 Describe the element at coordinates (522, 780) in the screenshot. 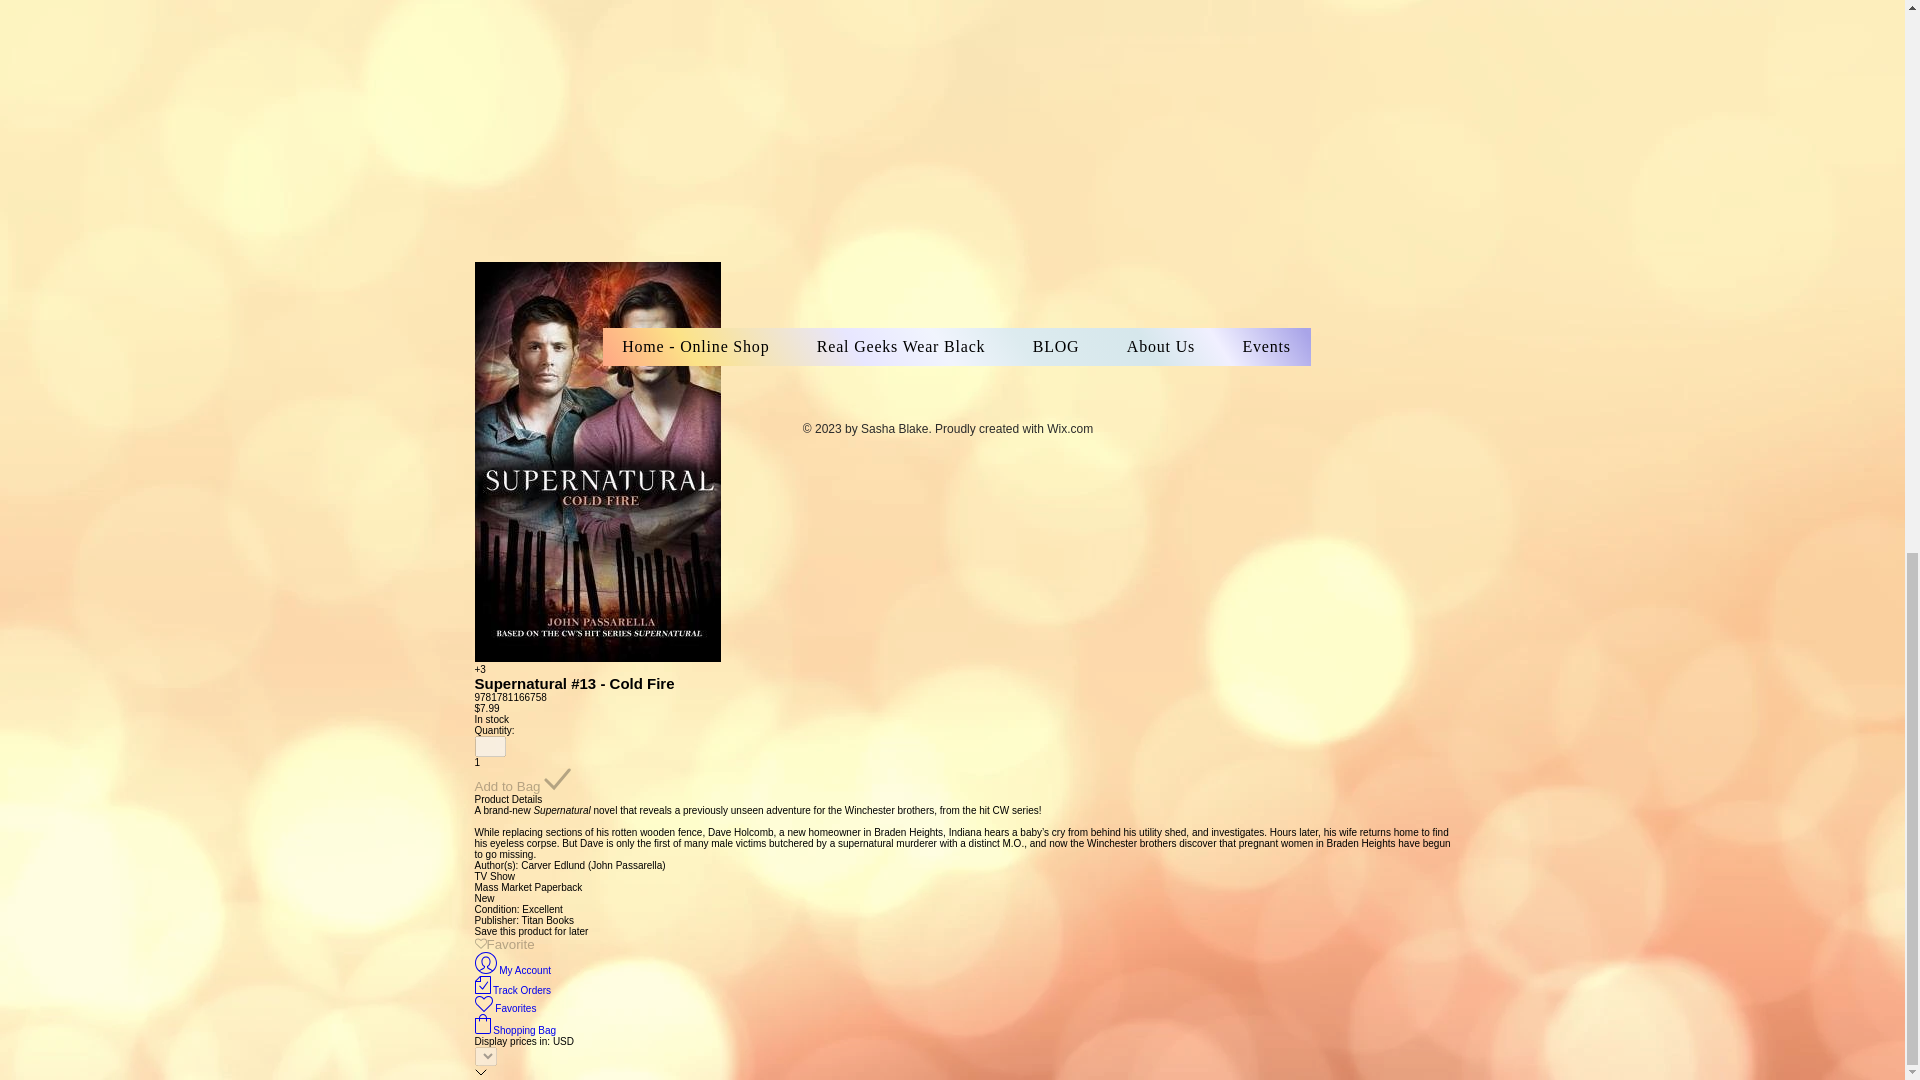

I see `Add to Bag` at that location.